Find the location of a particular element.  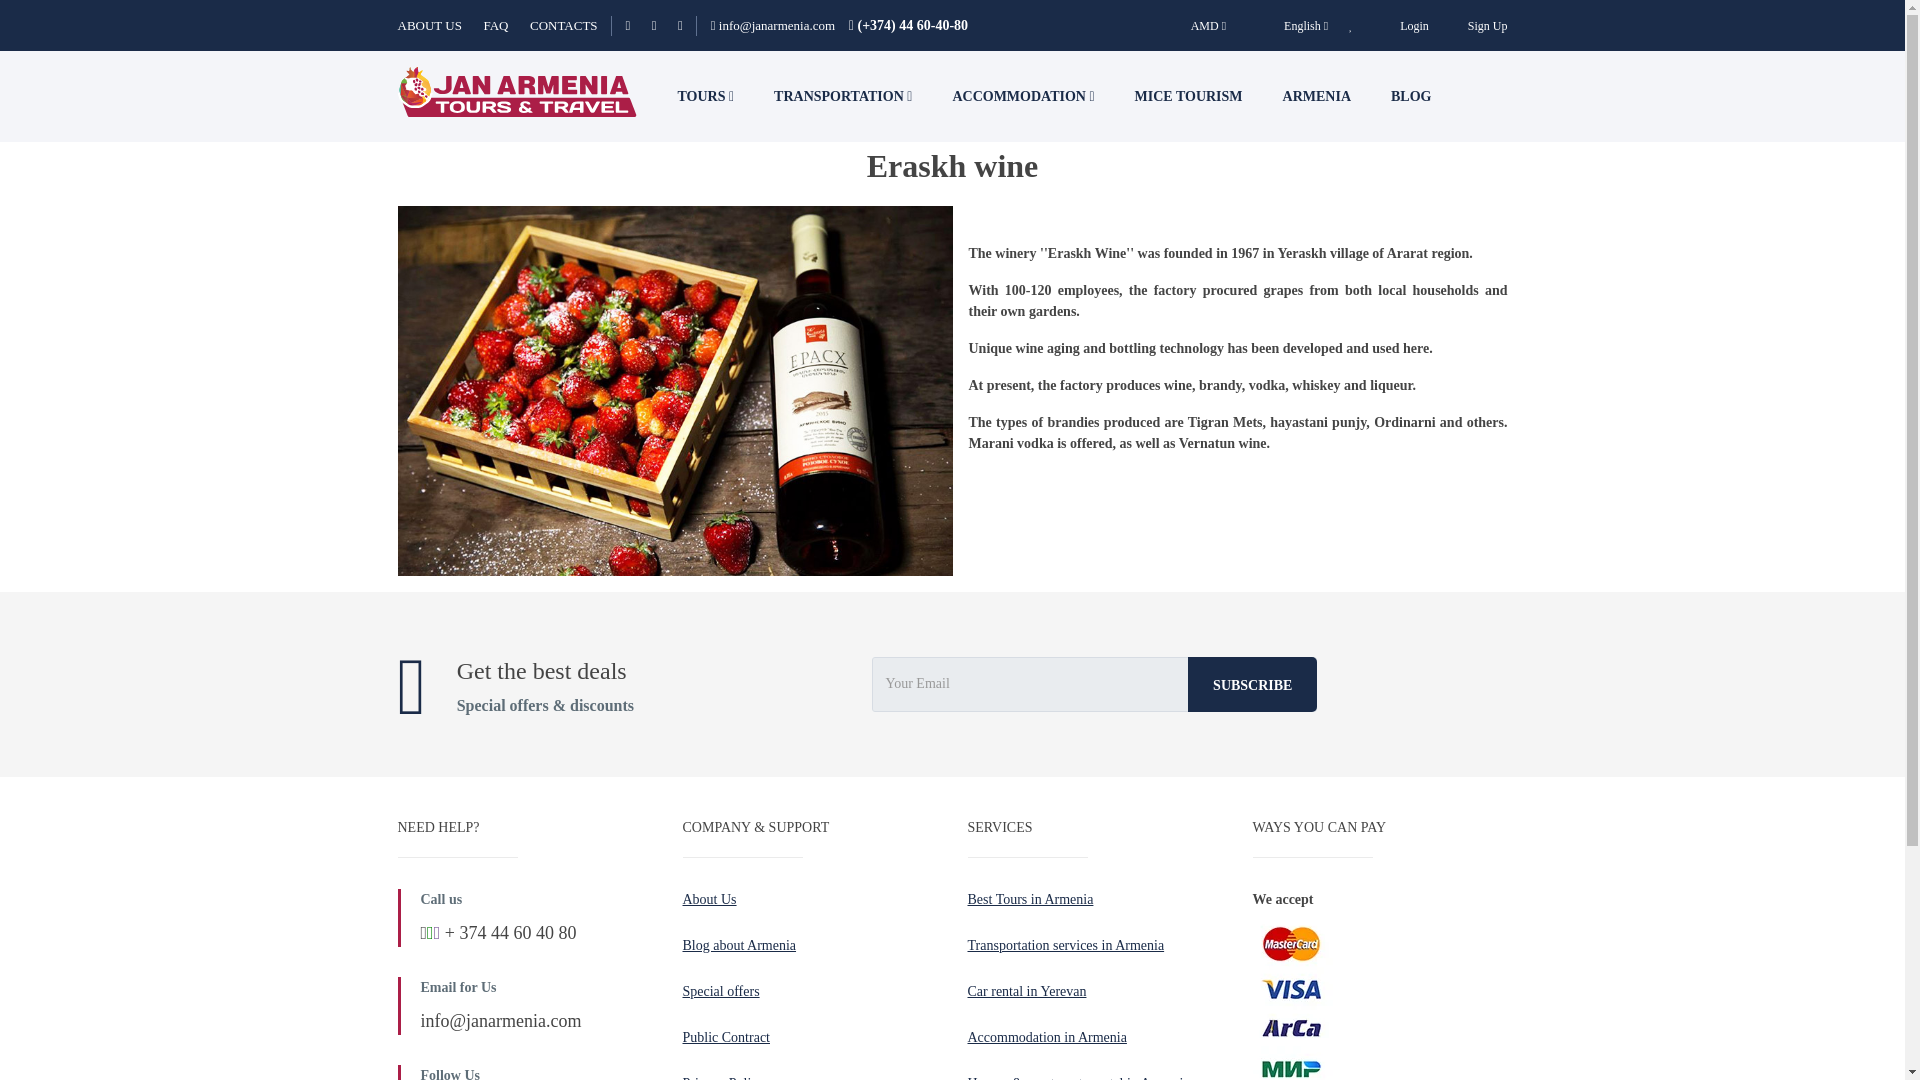

ABOUT US is located at coordinates (438, 26).